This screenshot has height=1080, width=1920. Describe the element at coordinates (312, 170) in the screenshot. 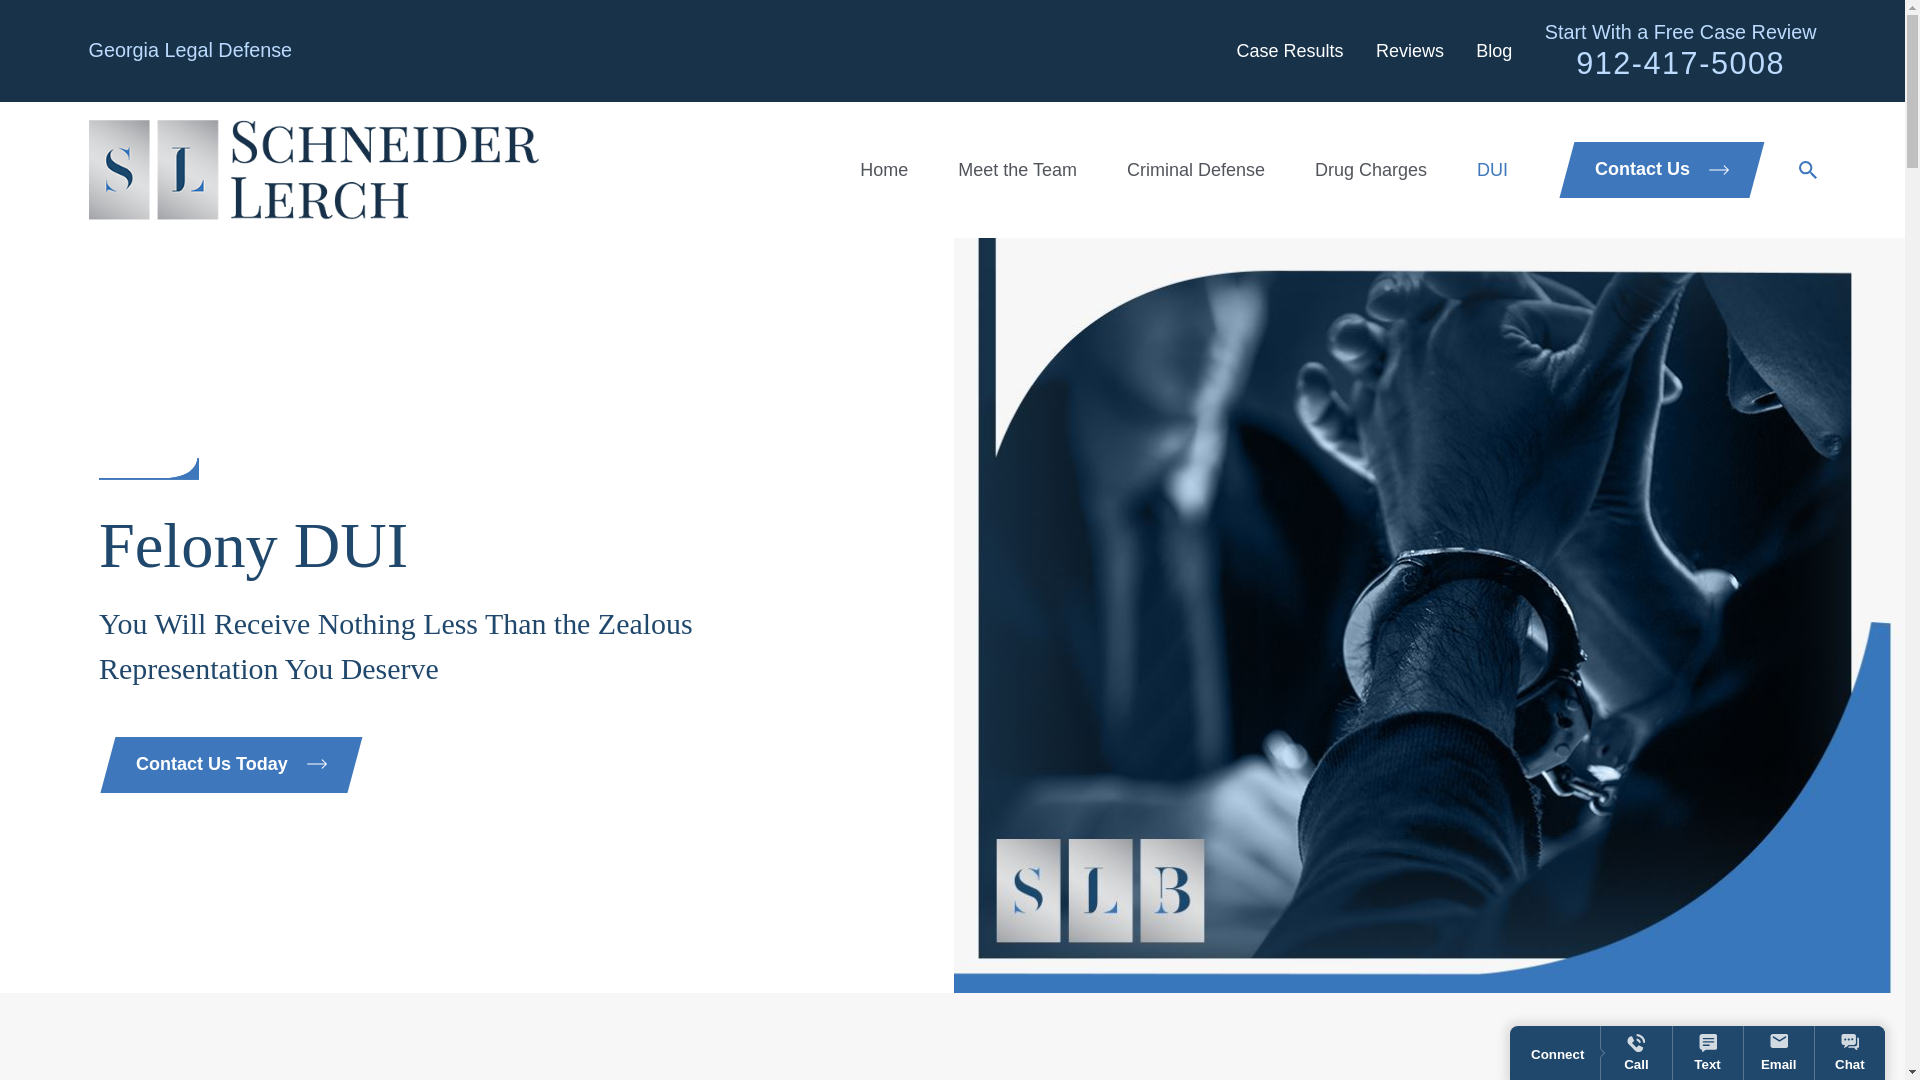

I see `Home` at that location.